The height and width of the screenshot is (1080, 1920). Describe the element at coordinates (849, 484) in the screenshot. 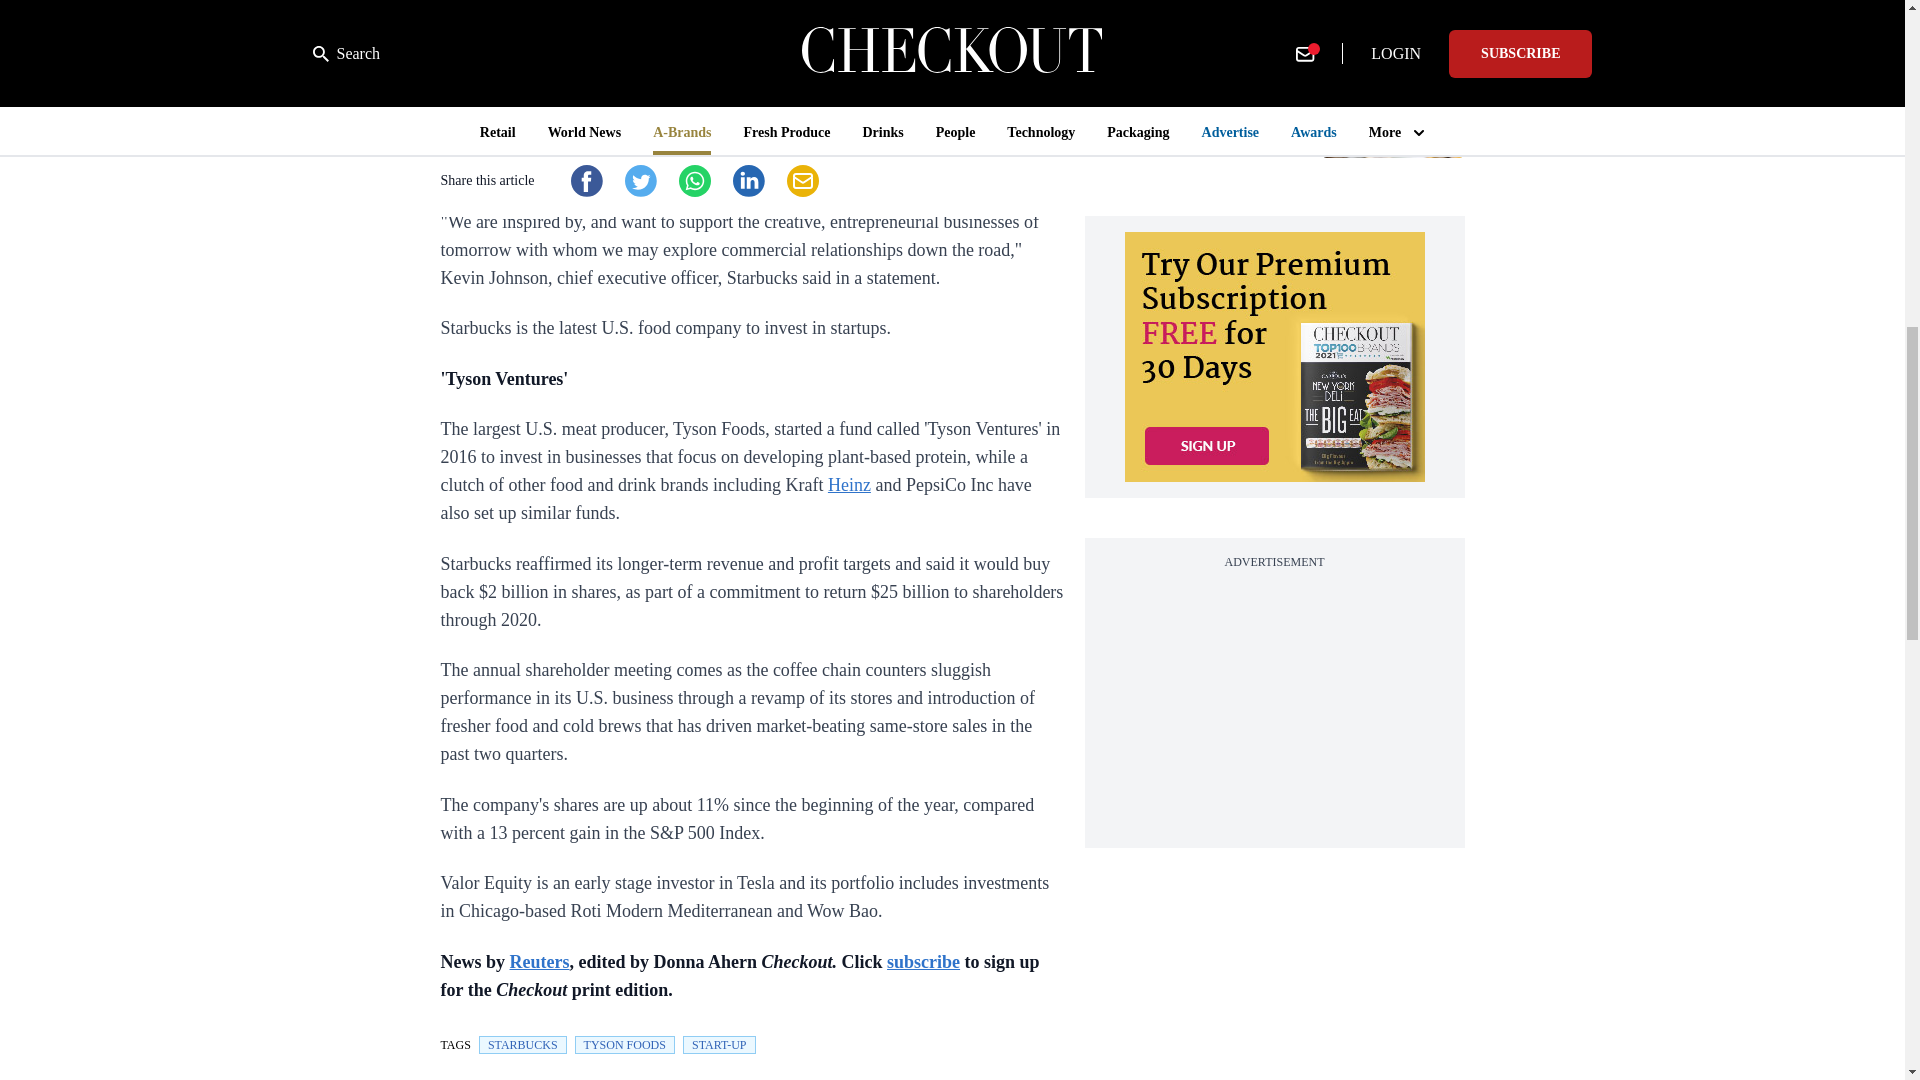

I see `Heinz` at that location.